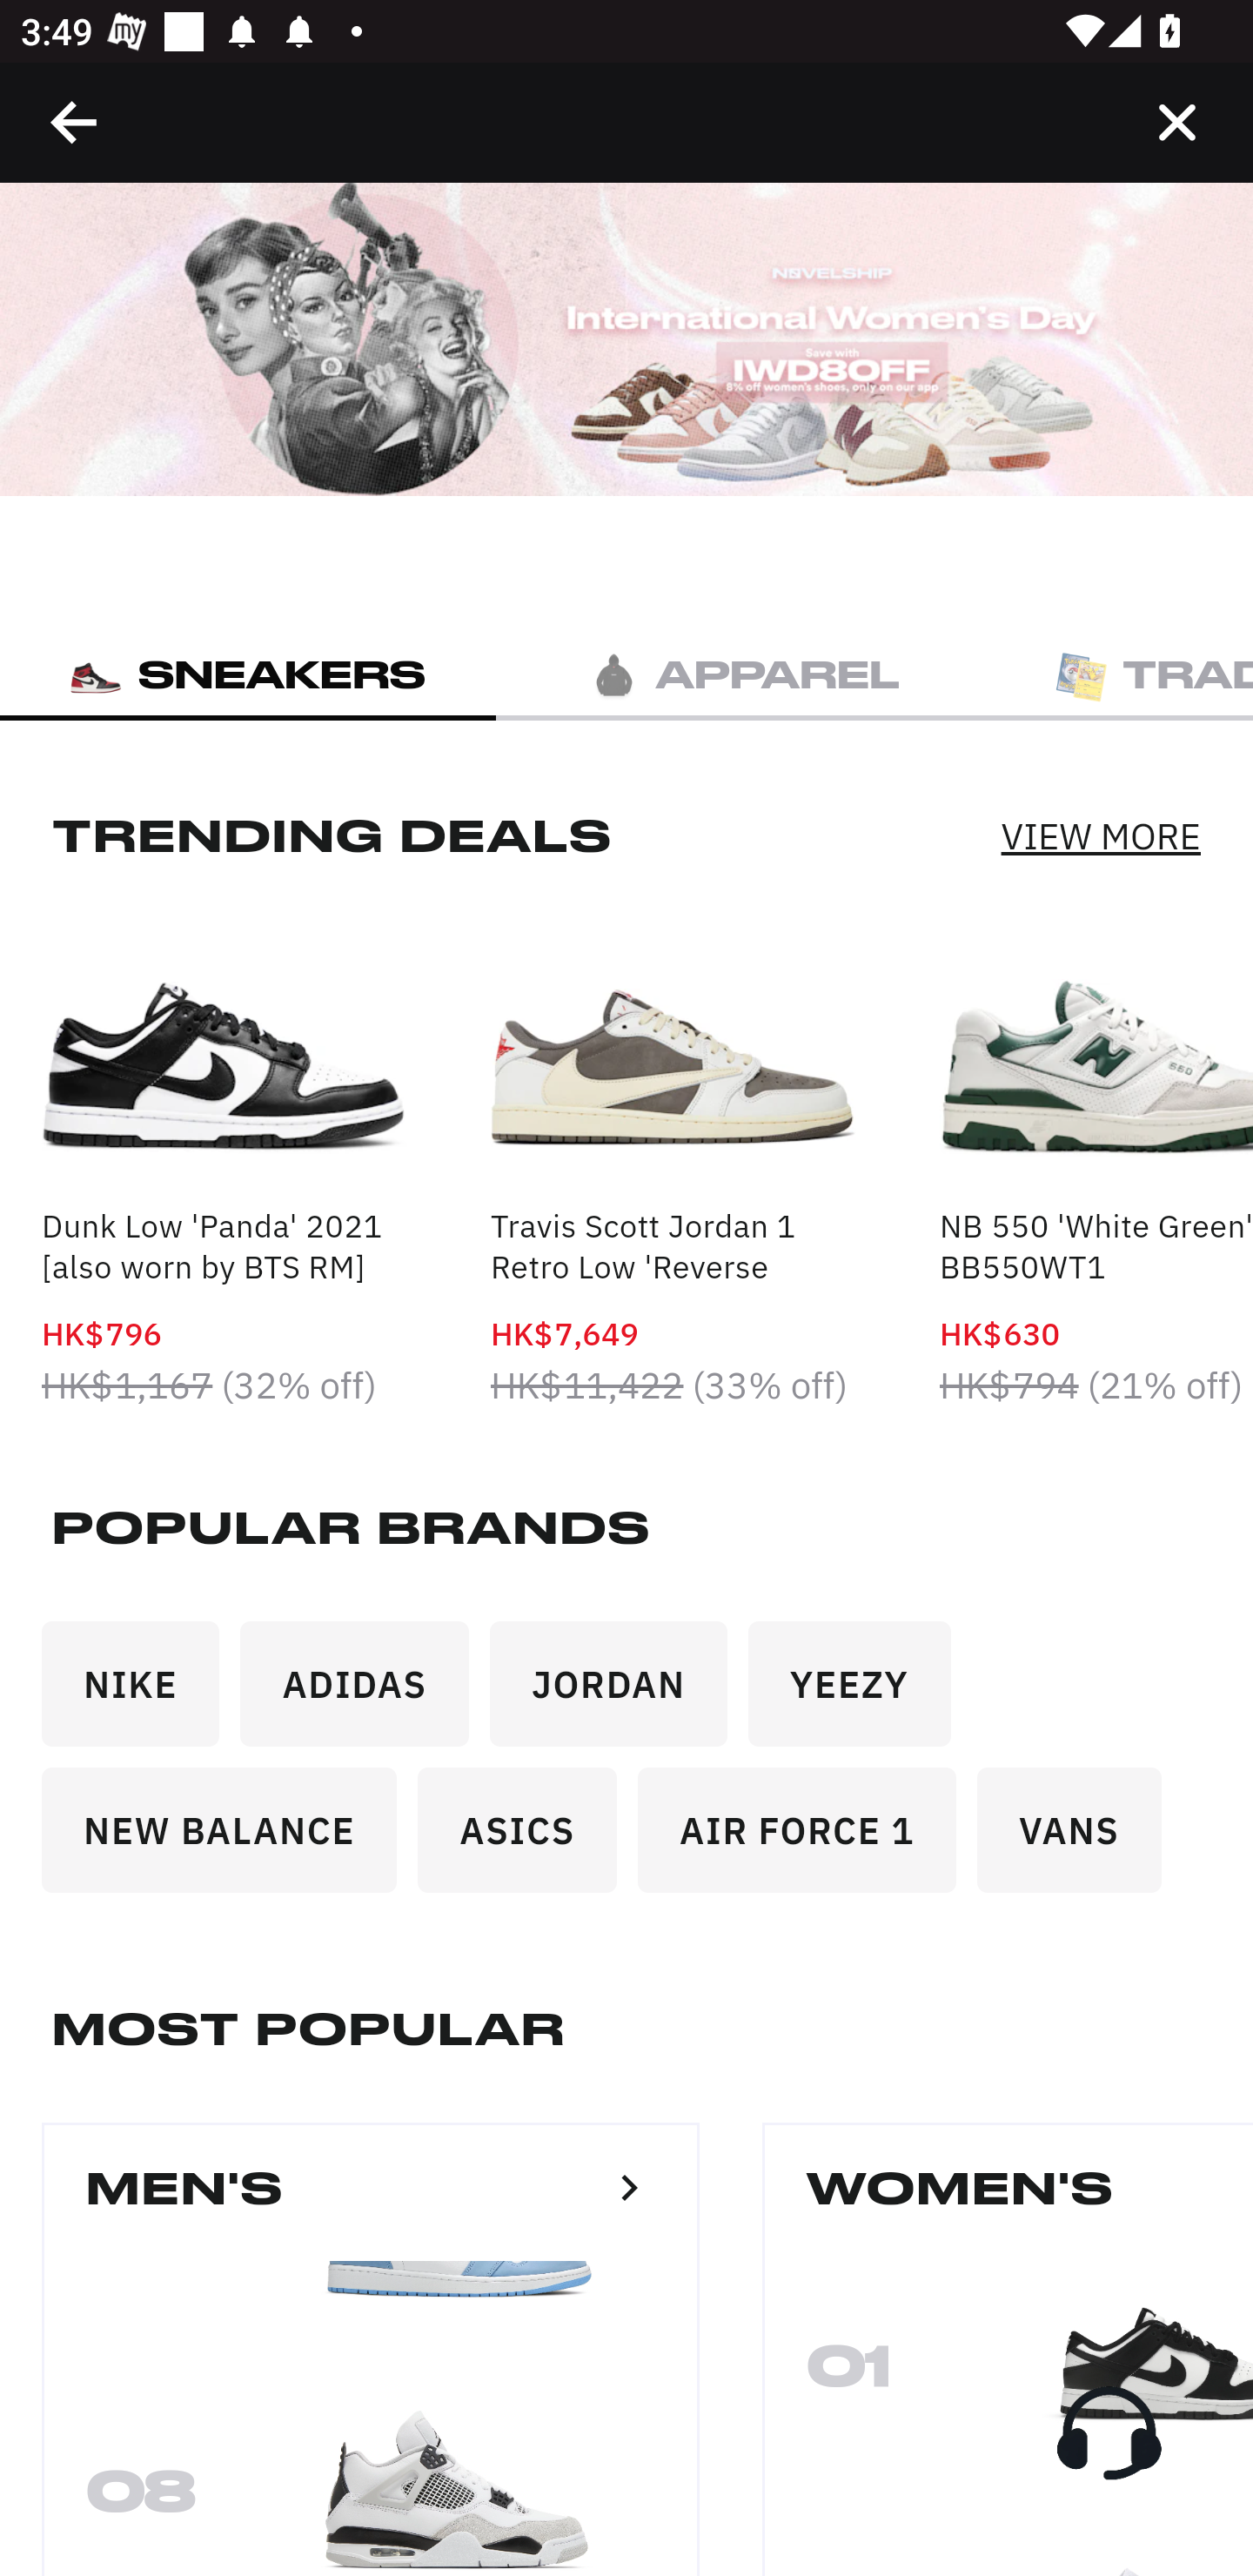  Describe the element at coordinates (860, 1694) in the screenshot. I see `YEEZY` at that location.